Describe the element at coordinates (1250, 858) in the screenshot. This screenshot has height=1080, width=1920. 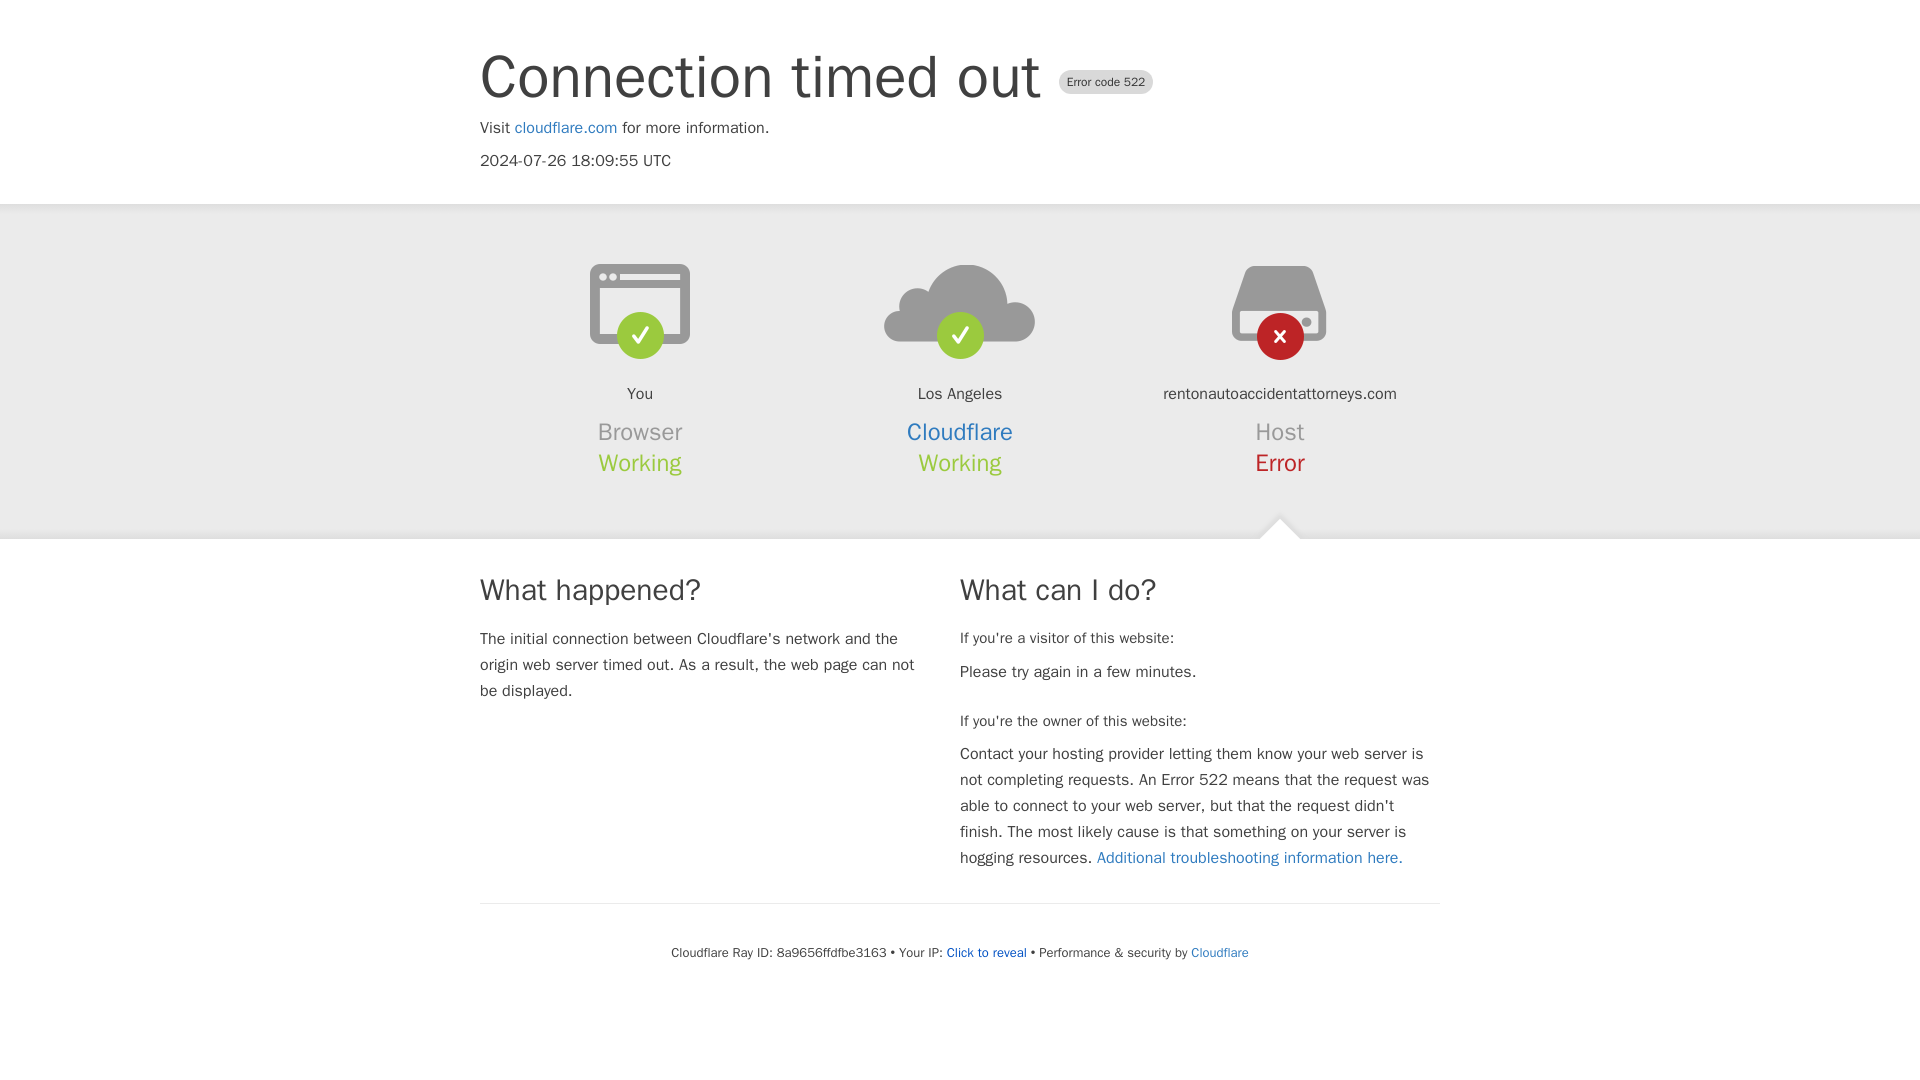
I see `Additional troubleshooting information here.` at that location.